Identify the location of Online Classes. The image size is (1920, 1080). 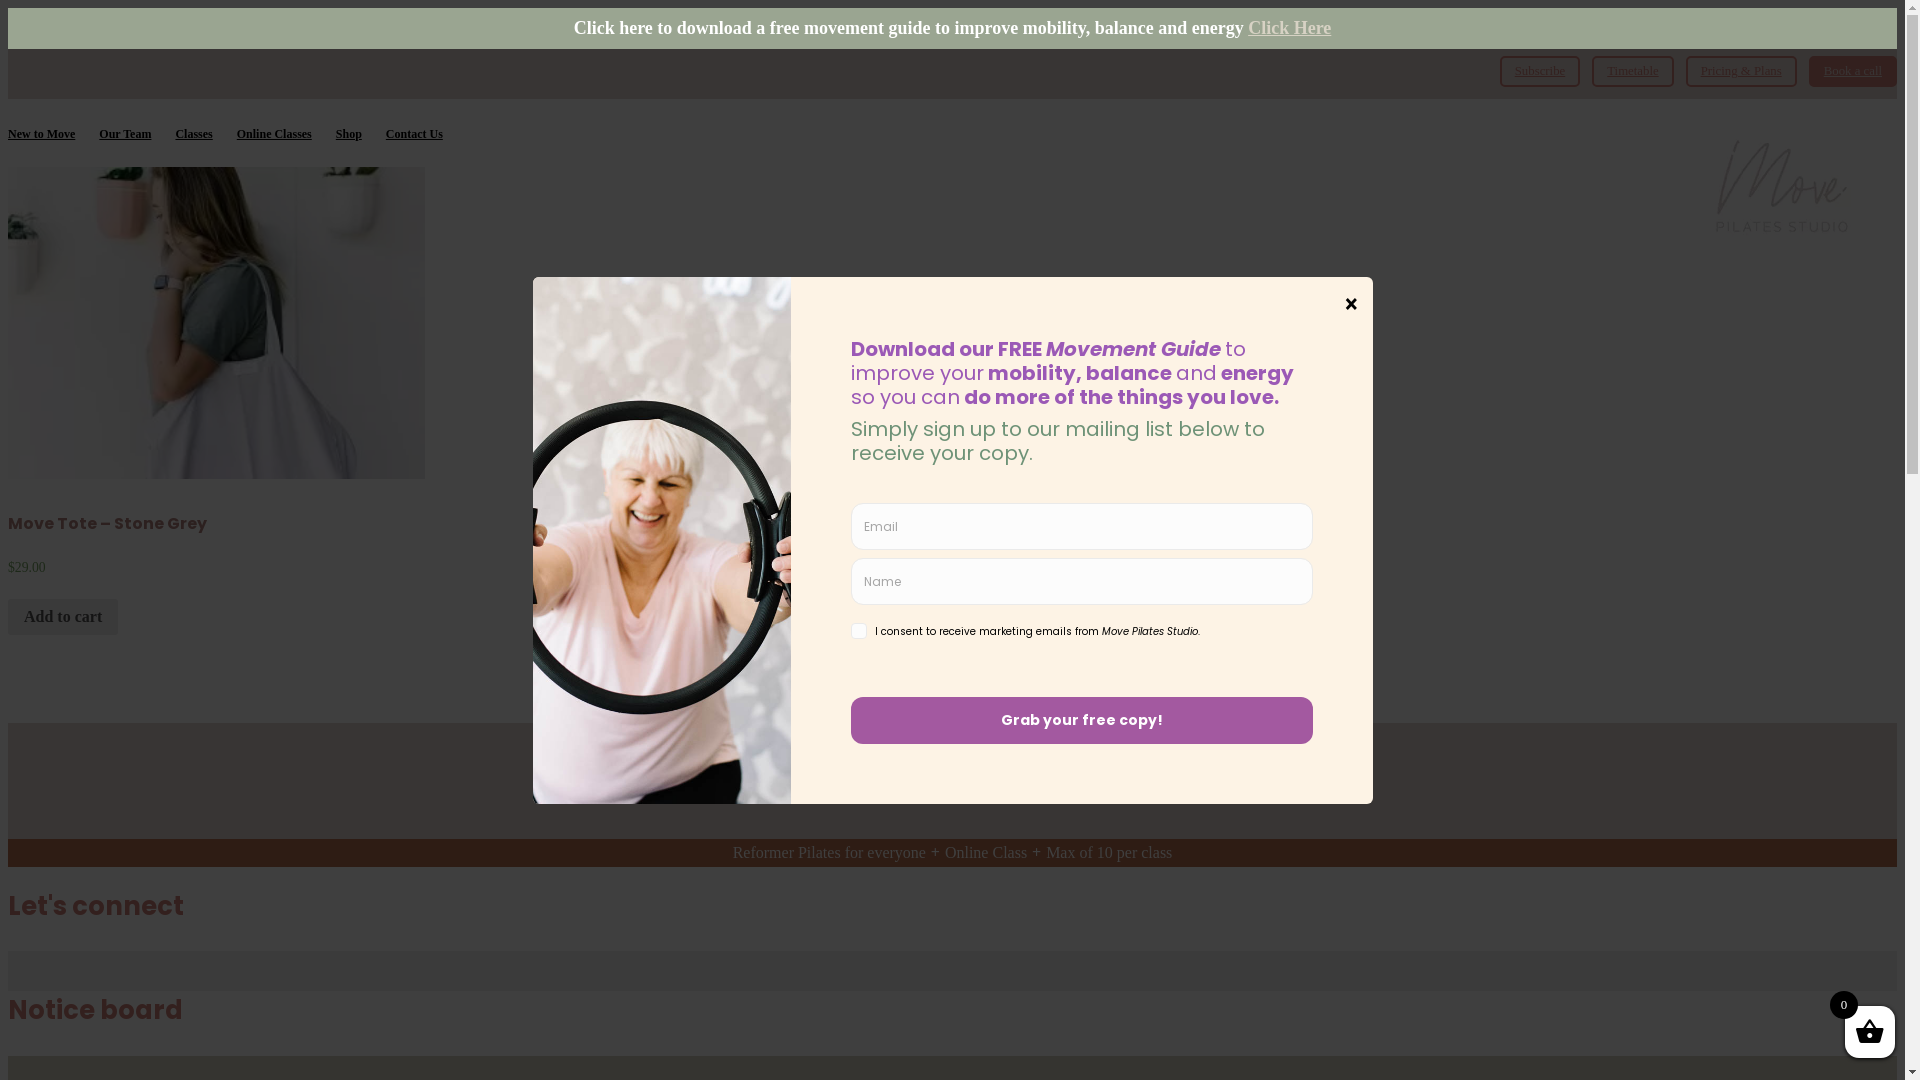
(274, 134).